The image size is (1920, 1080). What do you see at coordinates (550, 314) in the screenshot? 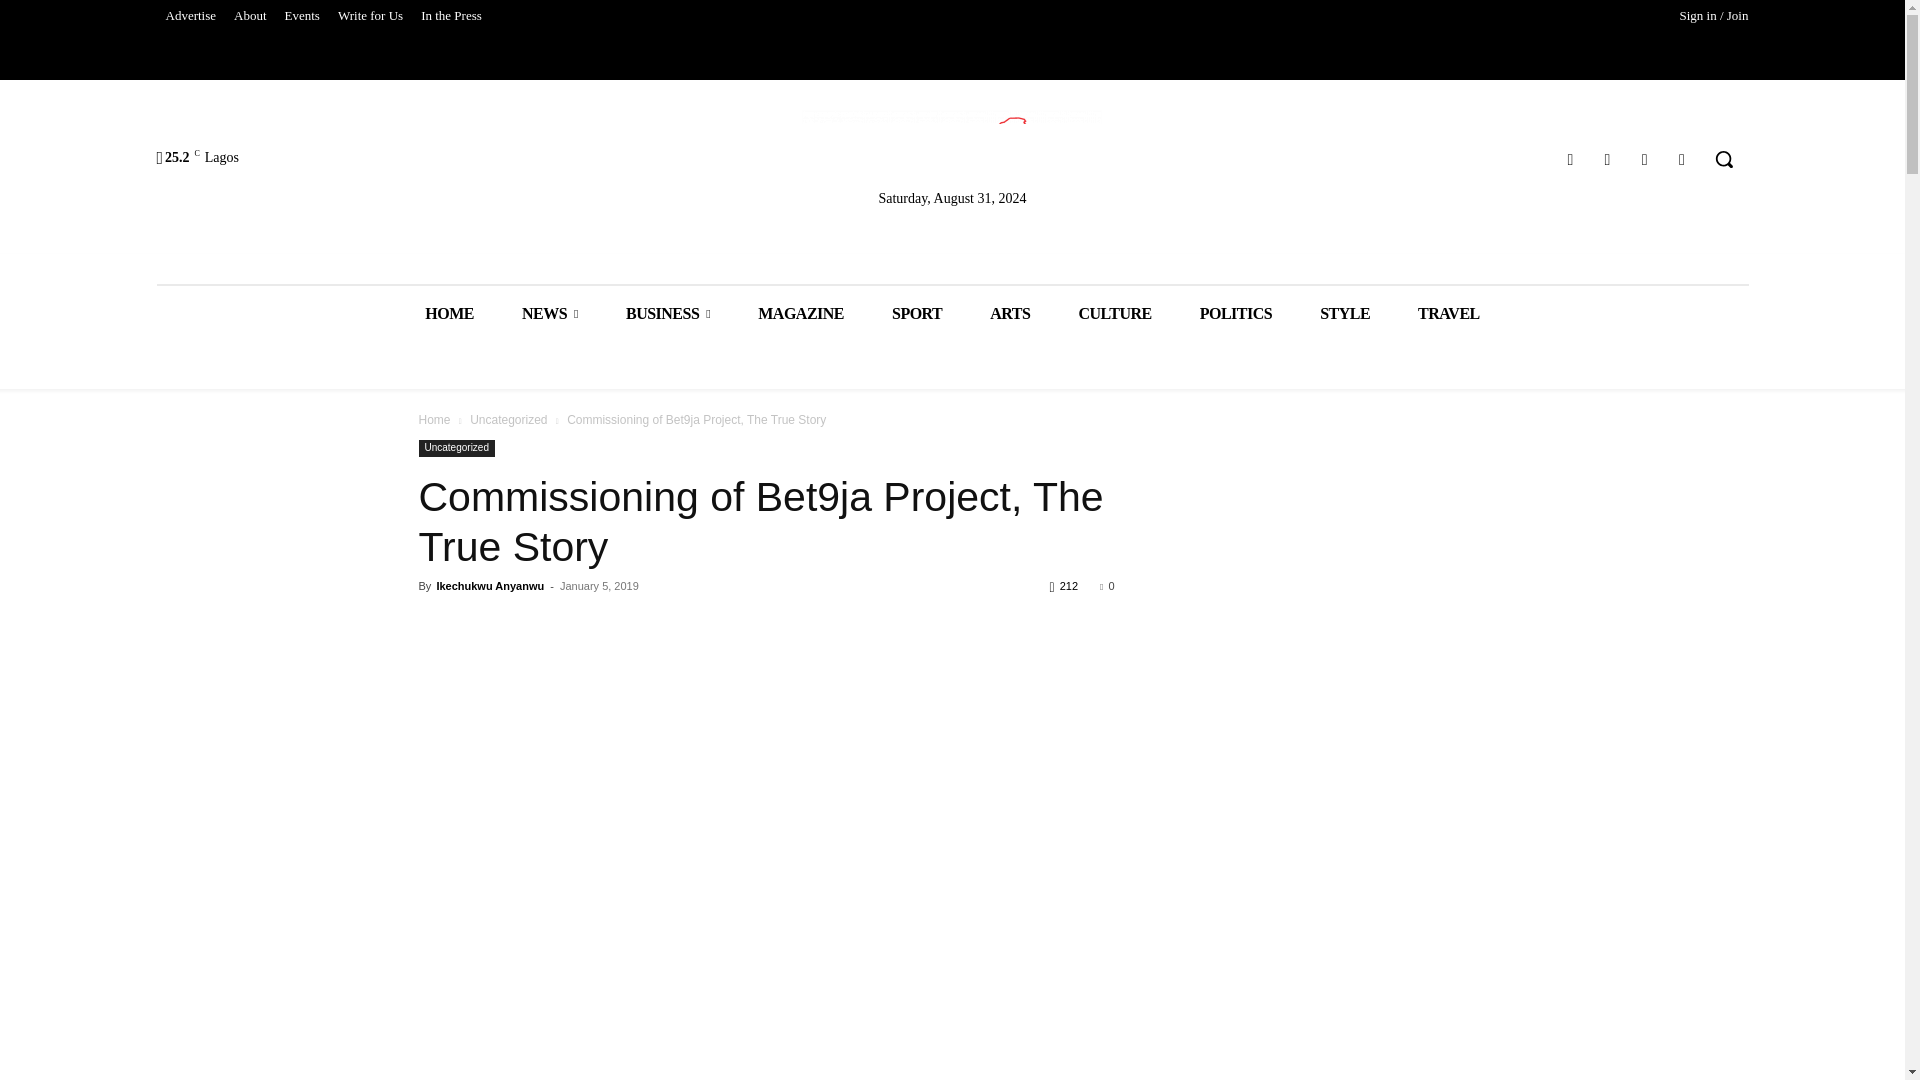
I see `NEWS` at bounding box center [550, 314].